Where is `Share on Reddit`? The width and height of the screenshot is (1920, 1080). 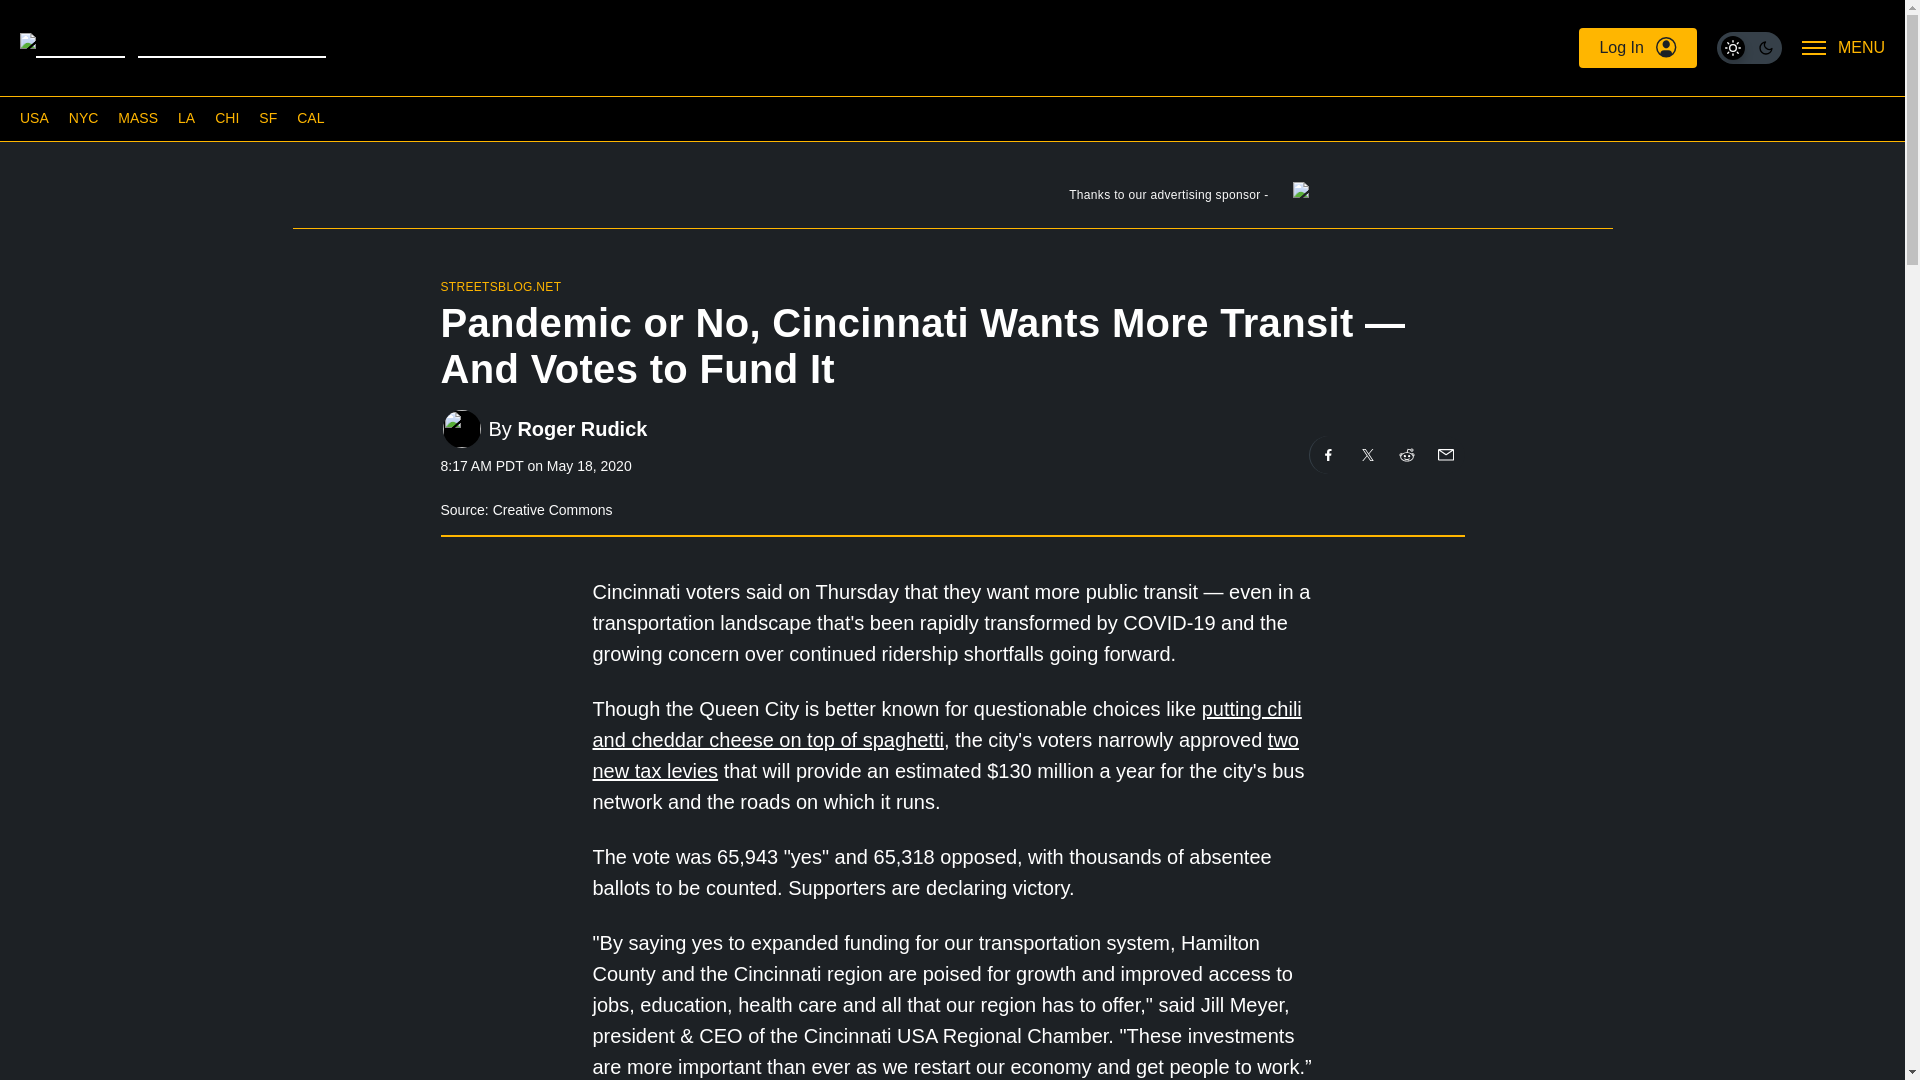
Share on Reddit is located at coordinates (1407, 455).